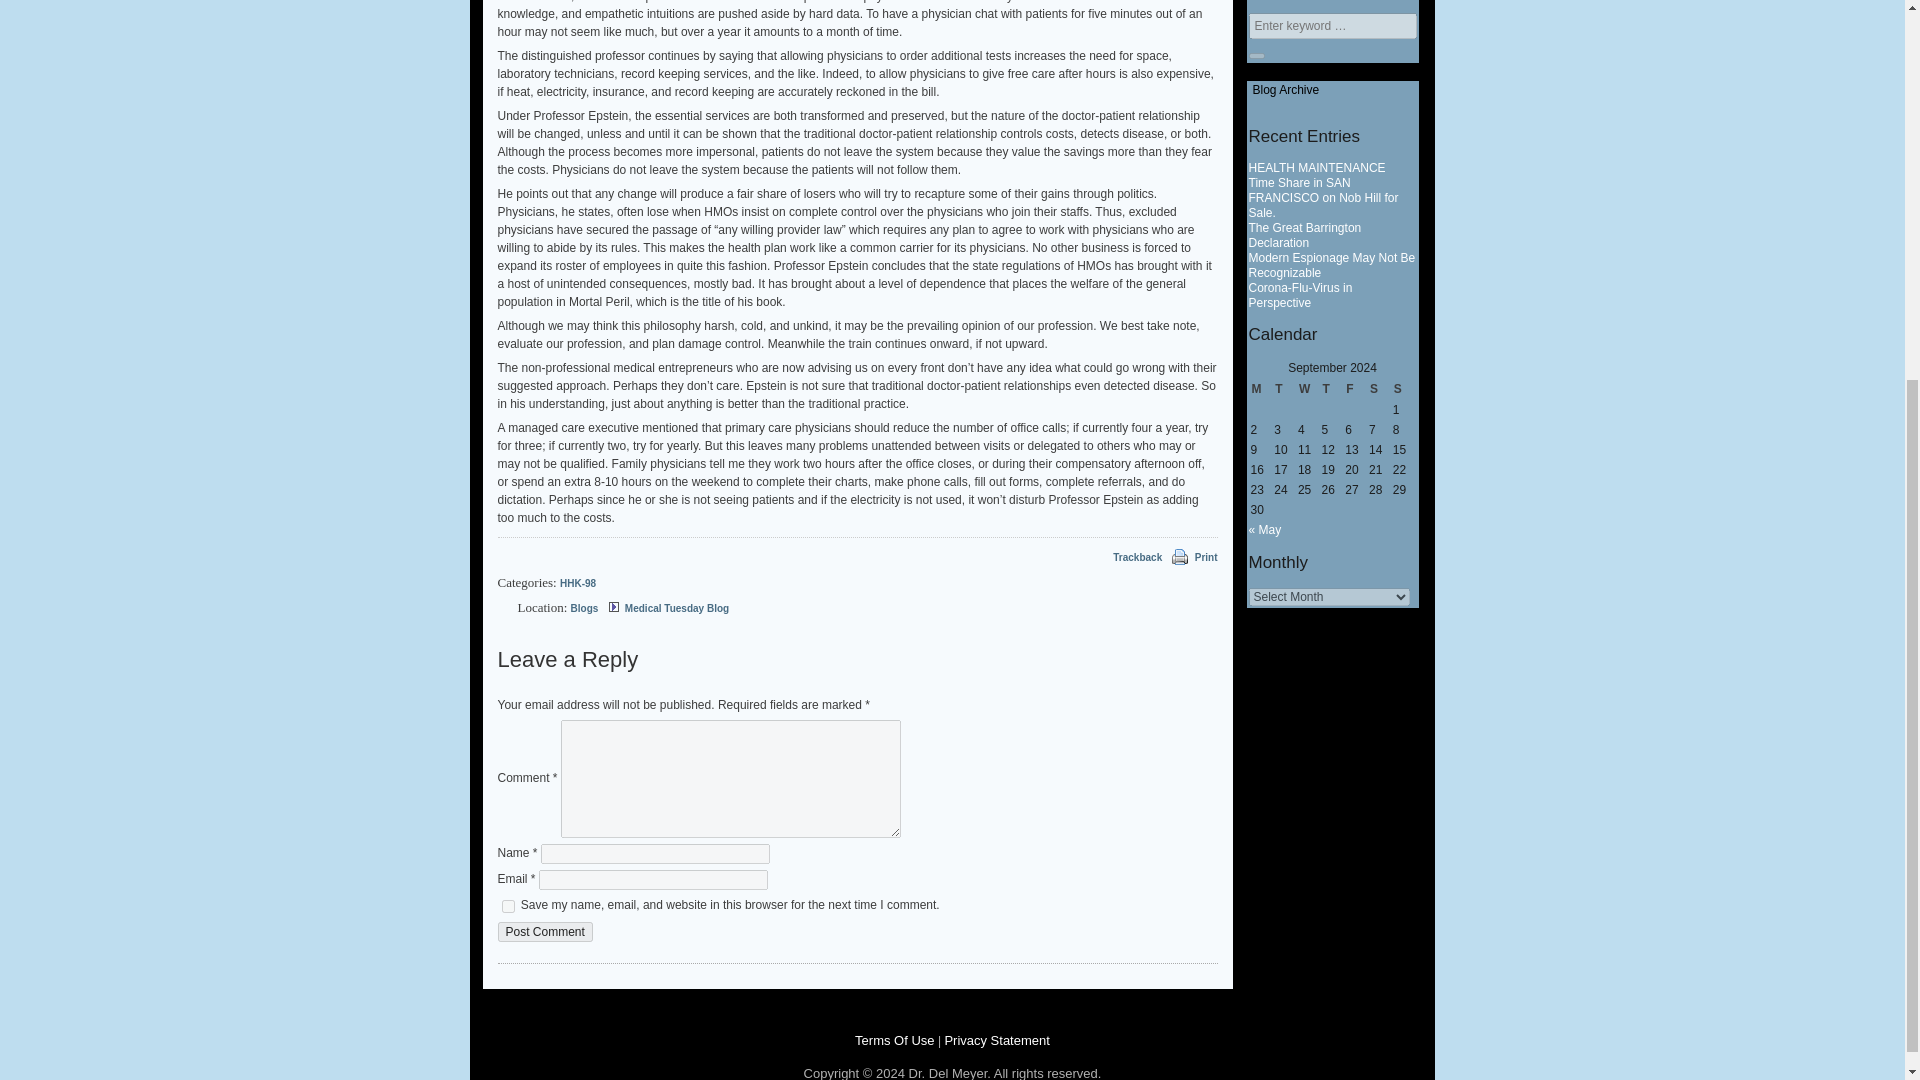 The height and width of the screenshot is (1080, 1920). I want to click on Post Comment, so click(545, 932).